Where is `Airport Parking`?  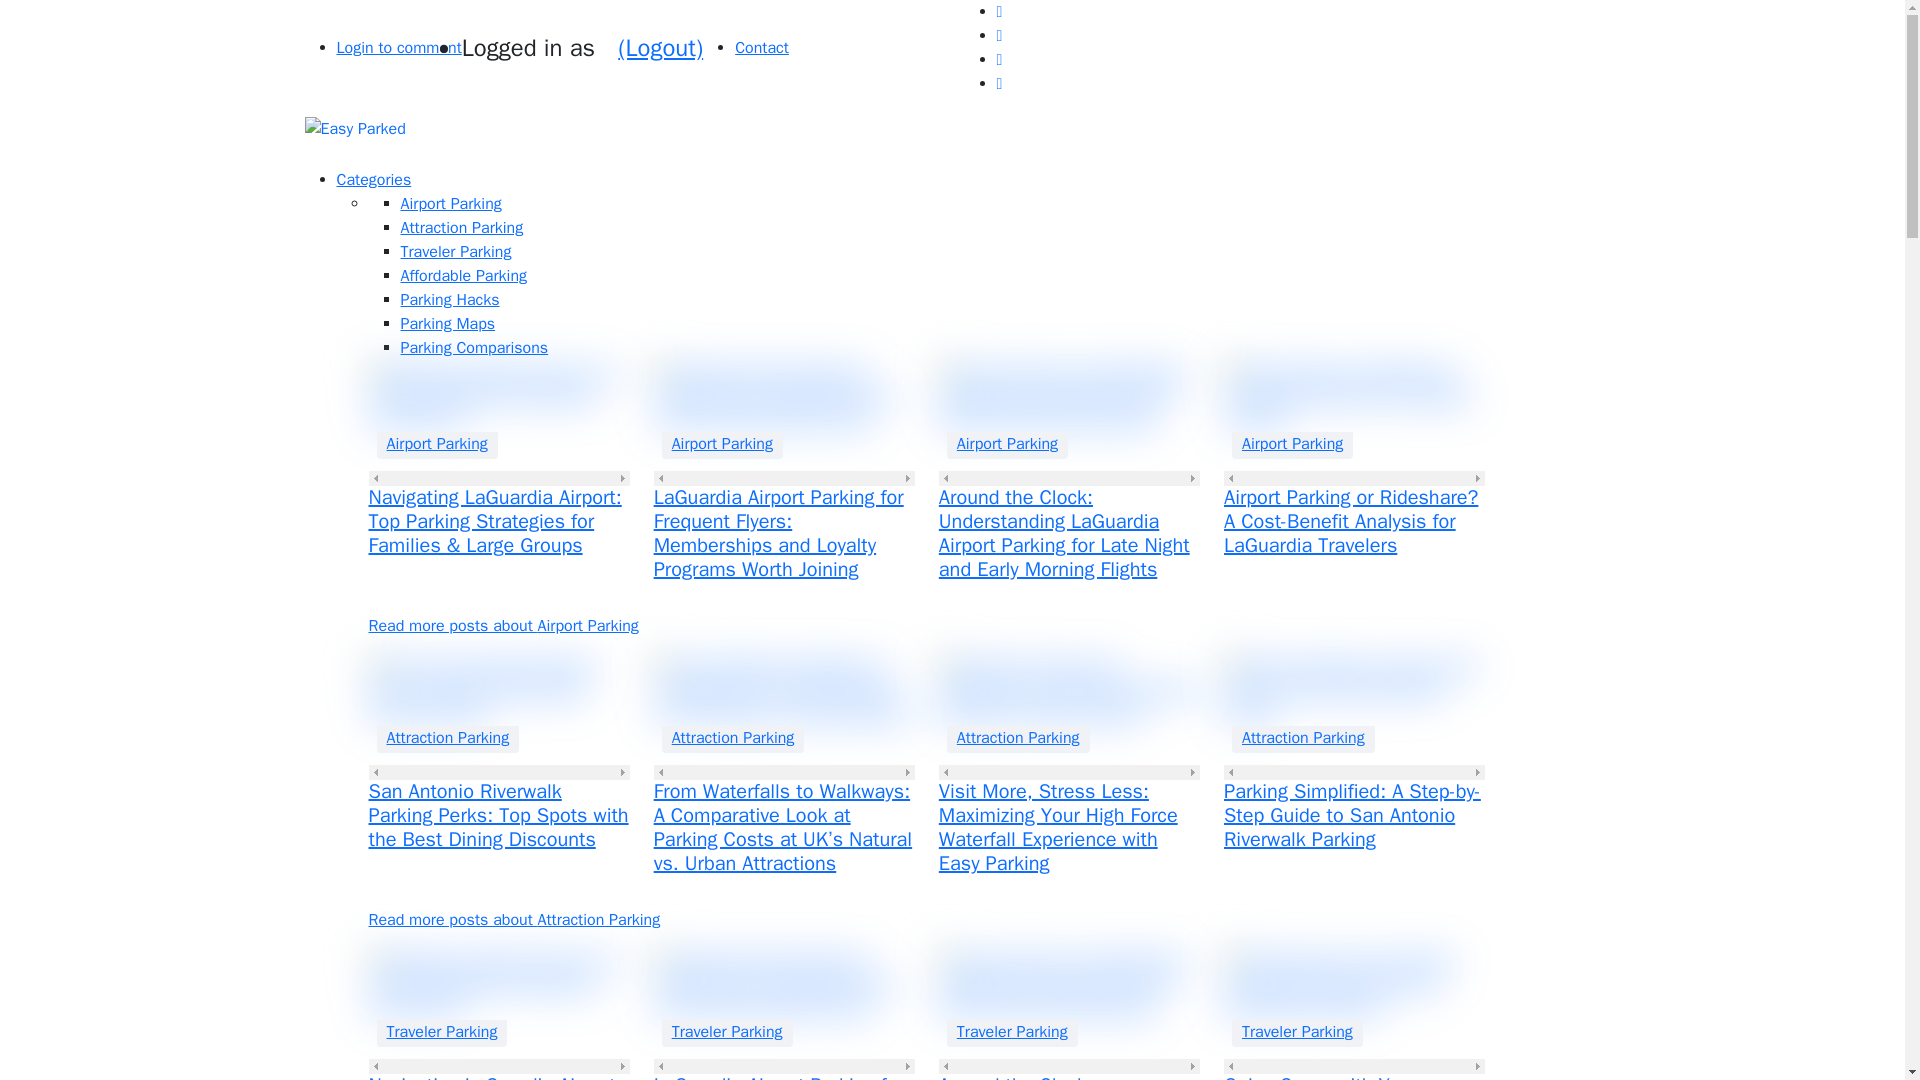 Airport Parking is located at coordinates (450, 204).